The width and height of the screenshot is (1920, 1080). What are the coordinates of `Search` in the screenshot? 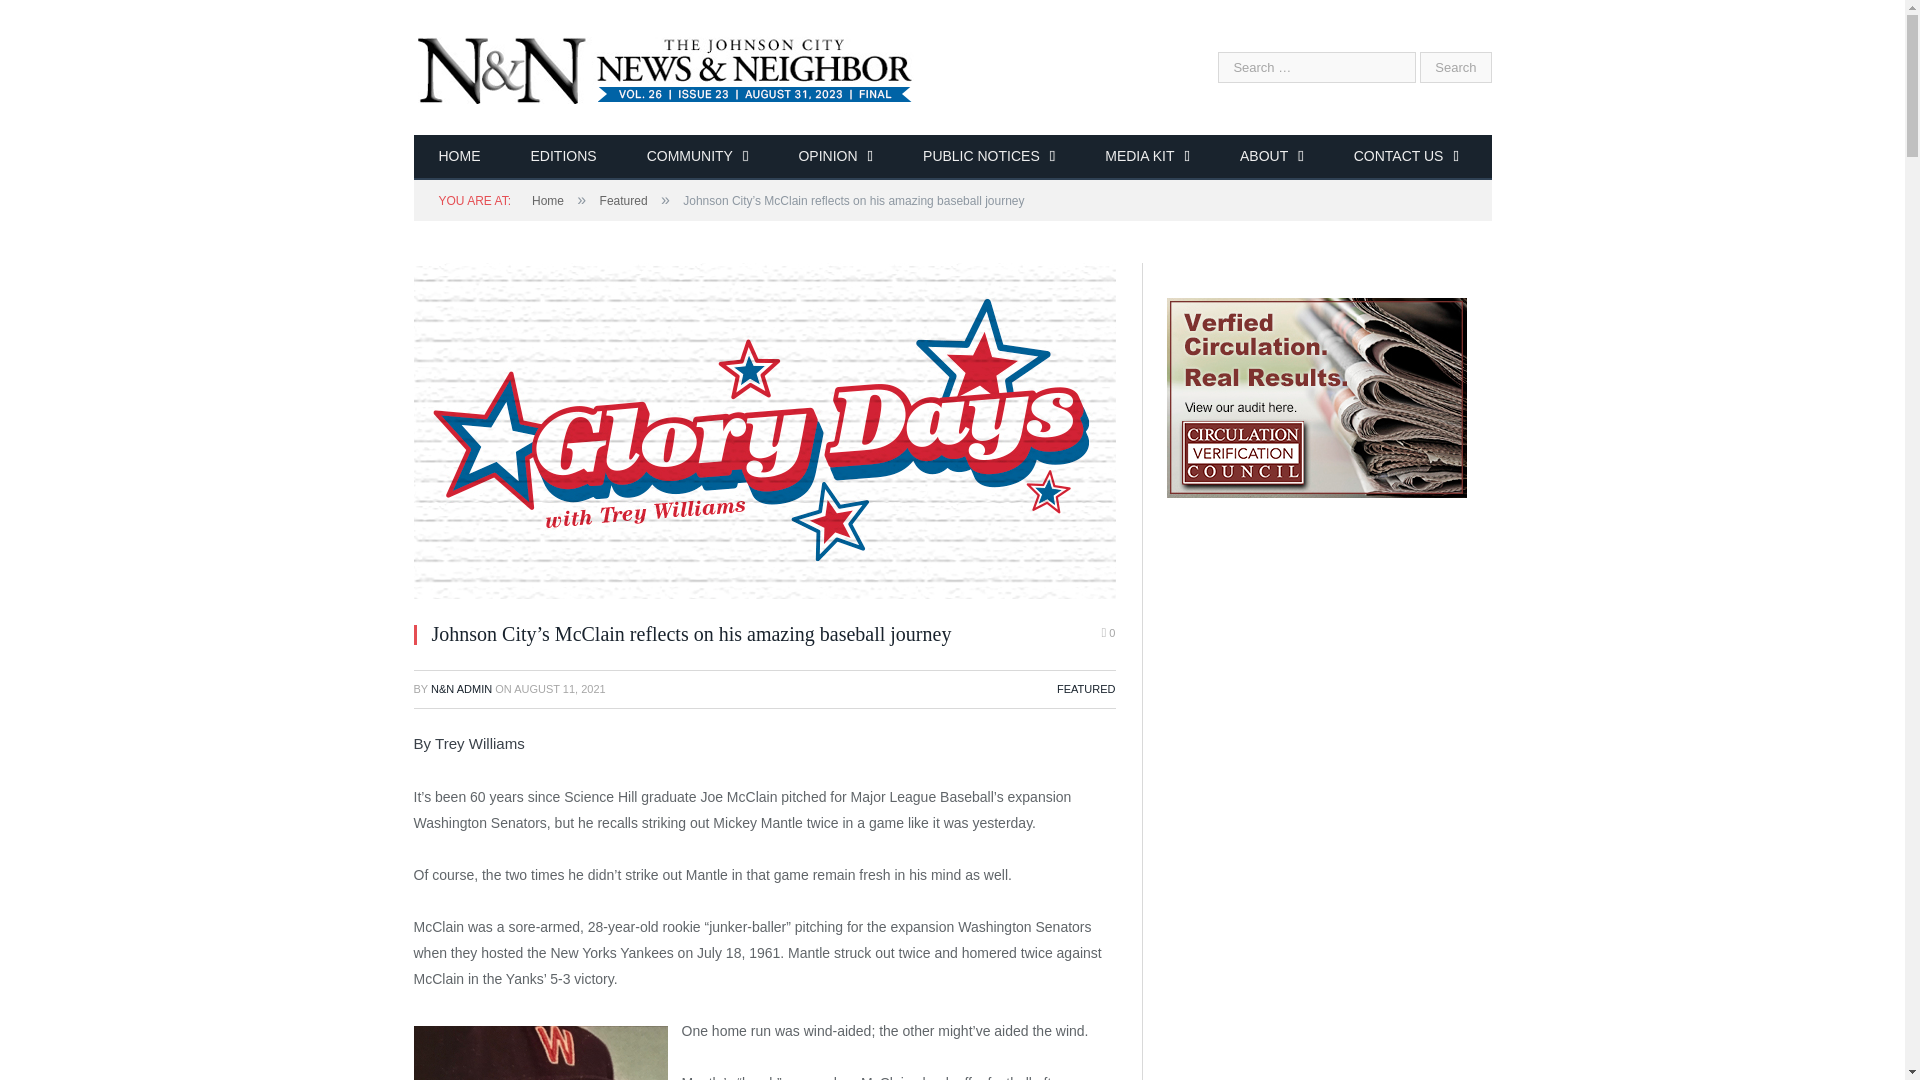 It's located at (1456, 67).